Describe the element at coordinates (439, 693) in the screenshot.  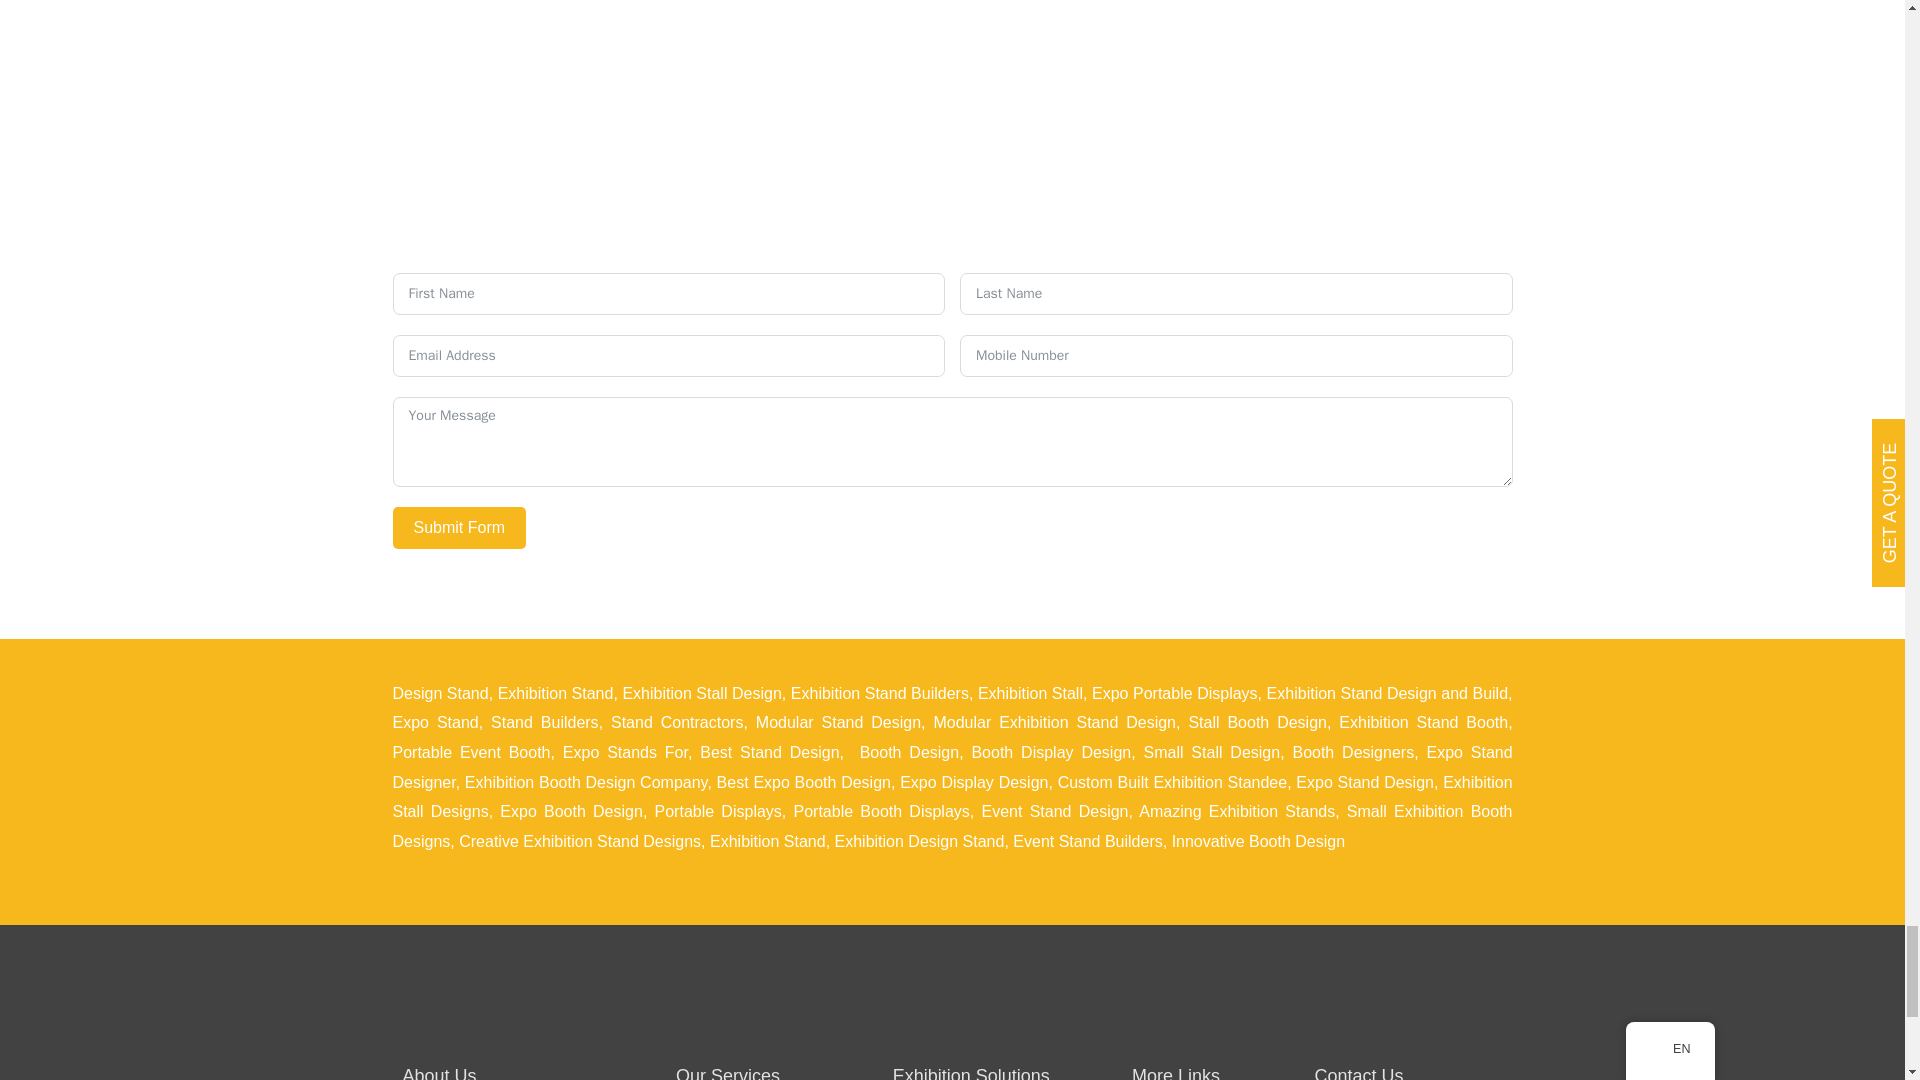
I see `Design Stand` at that location.